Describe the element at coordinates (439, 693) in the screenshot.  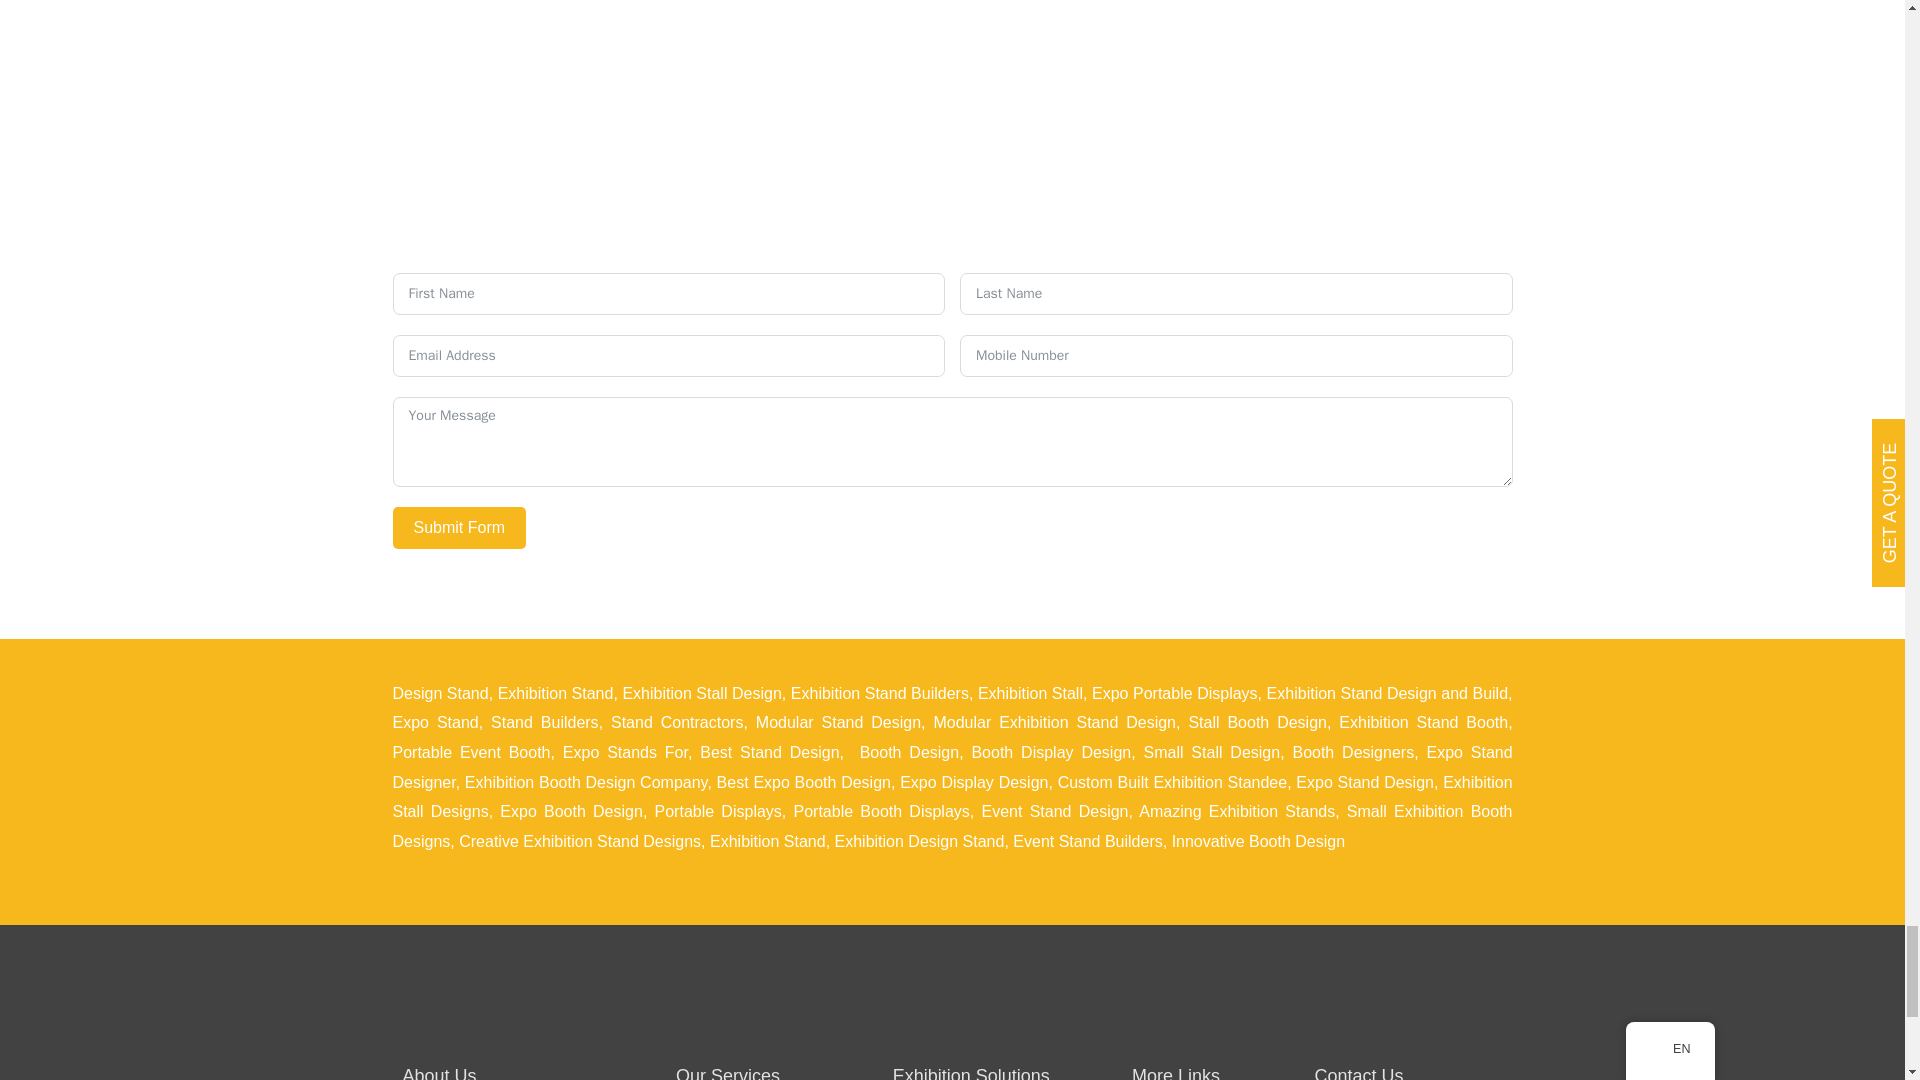
I see `Design Stand` at that location.